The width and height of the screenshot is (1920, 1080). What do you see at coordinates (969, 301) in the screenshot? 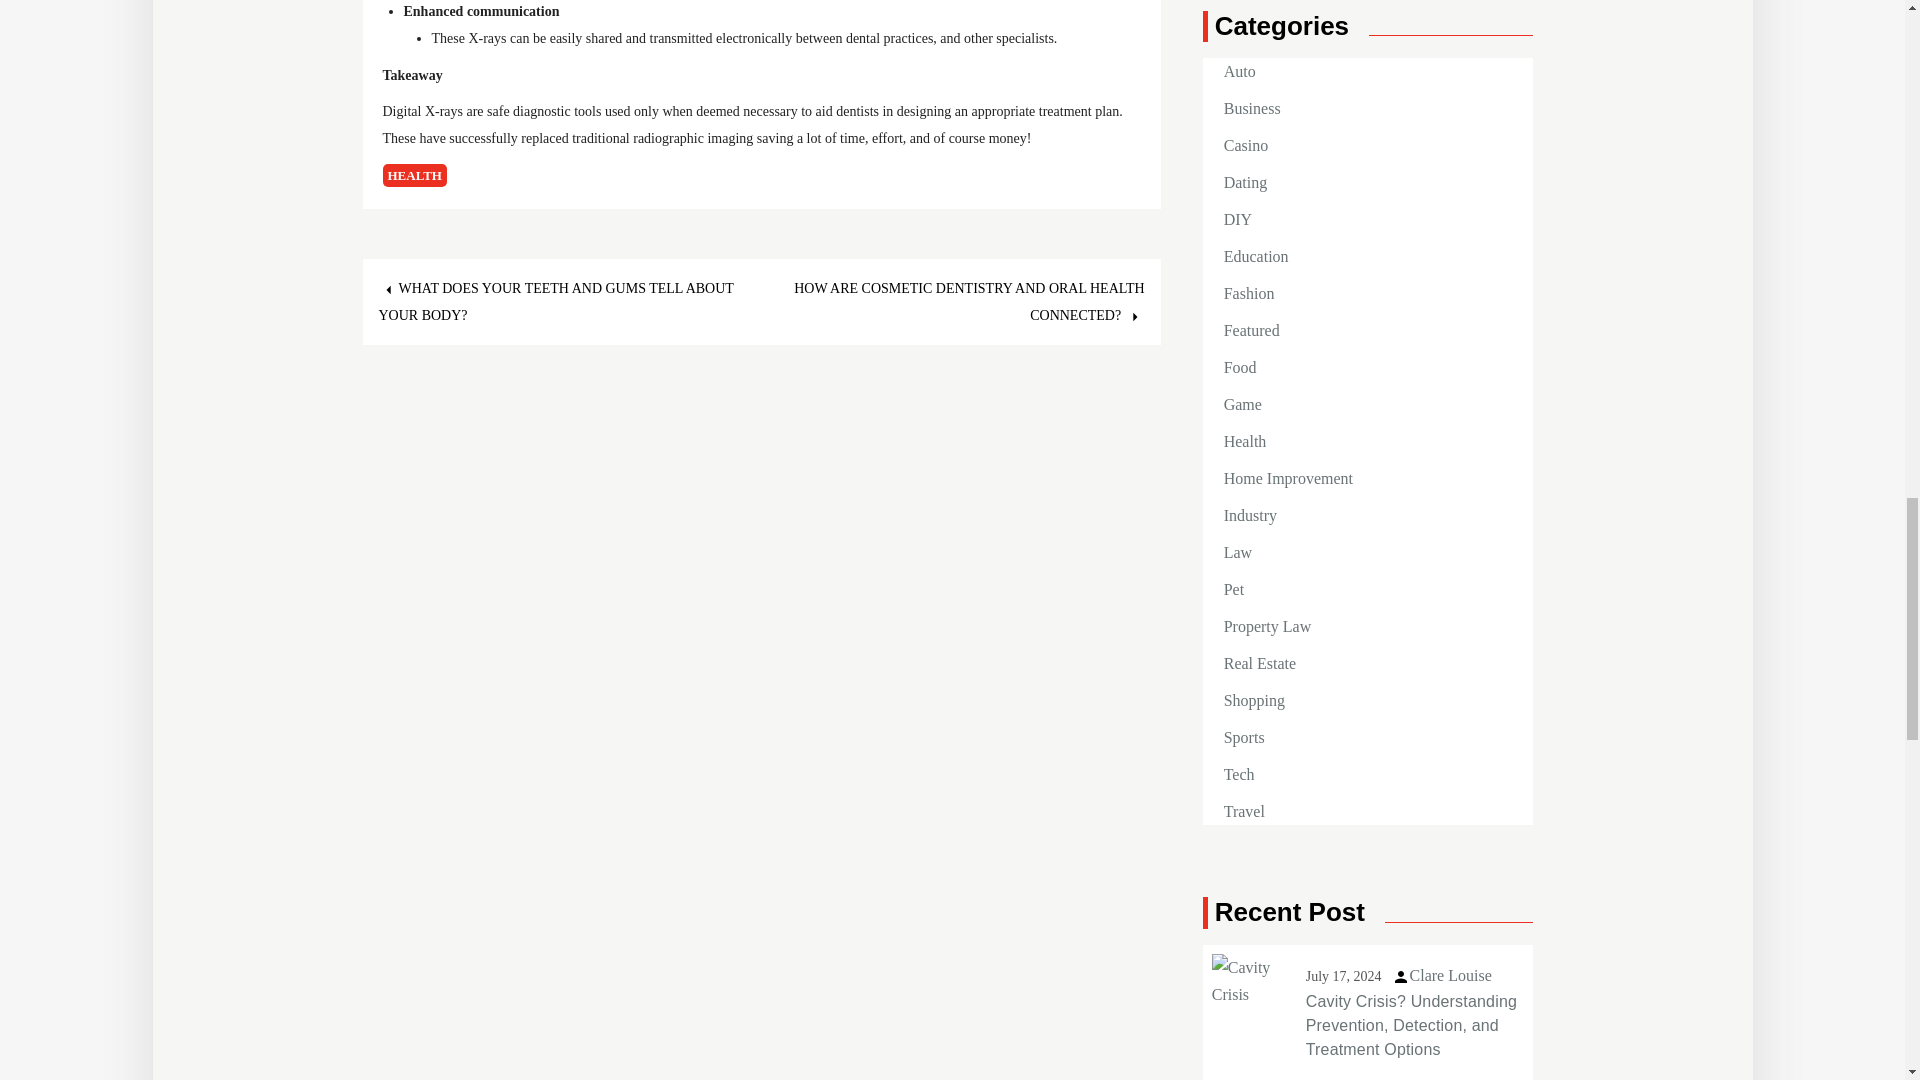
I see `HOW ARE COSMETIC DENTISTRY AND ORAL HEALTH CONNECTED? ` at bounding box center [969, 301].